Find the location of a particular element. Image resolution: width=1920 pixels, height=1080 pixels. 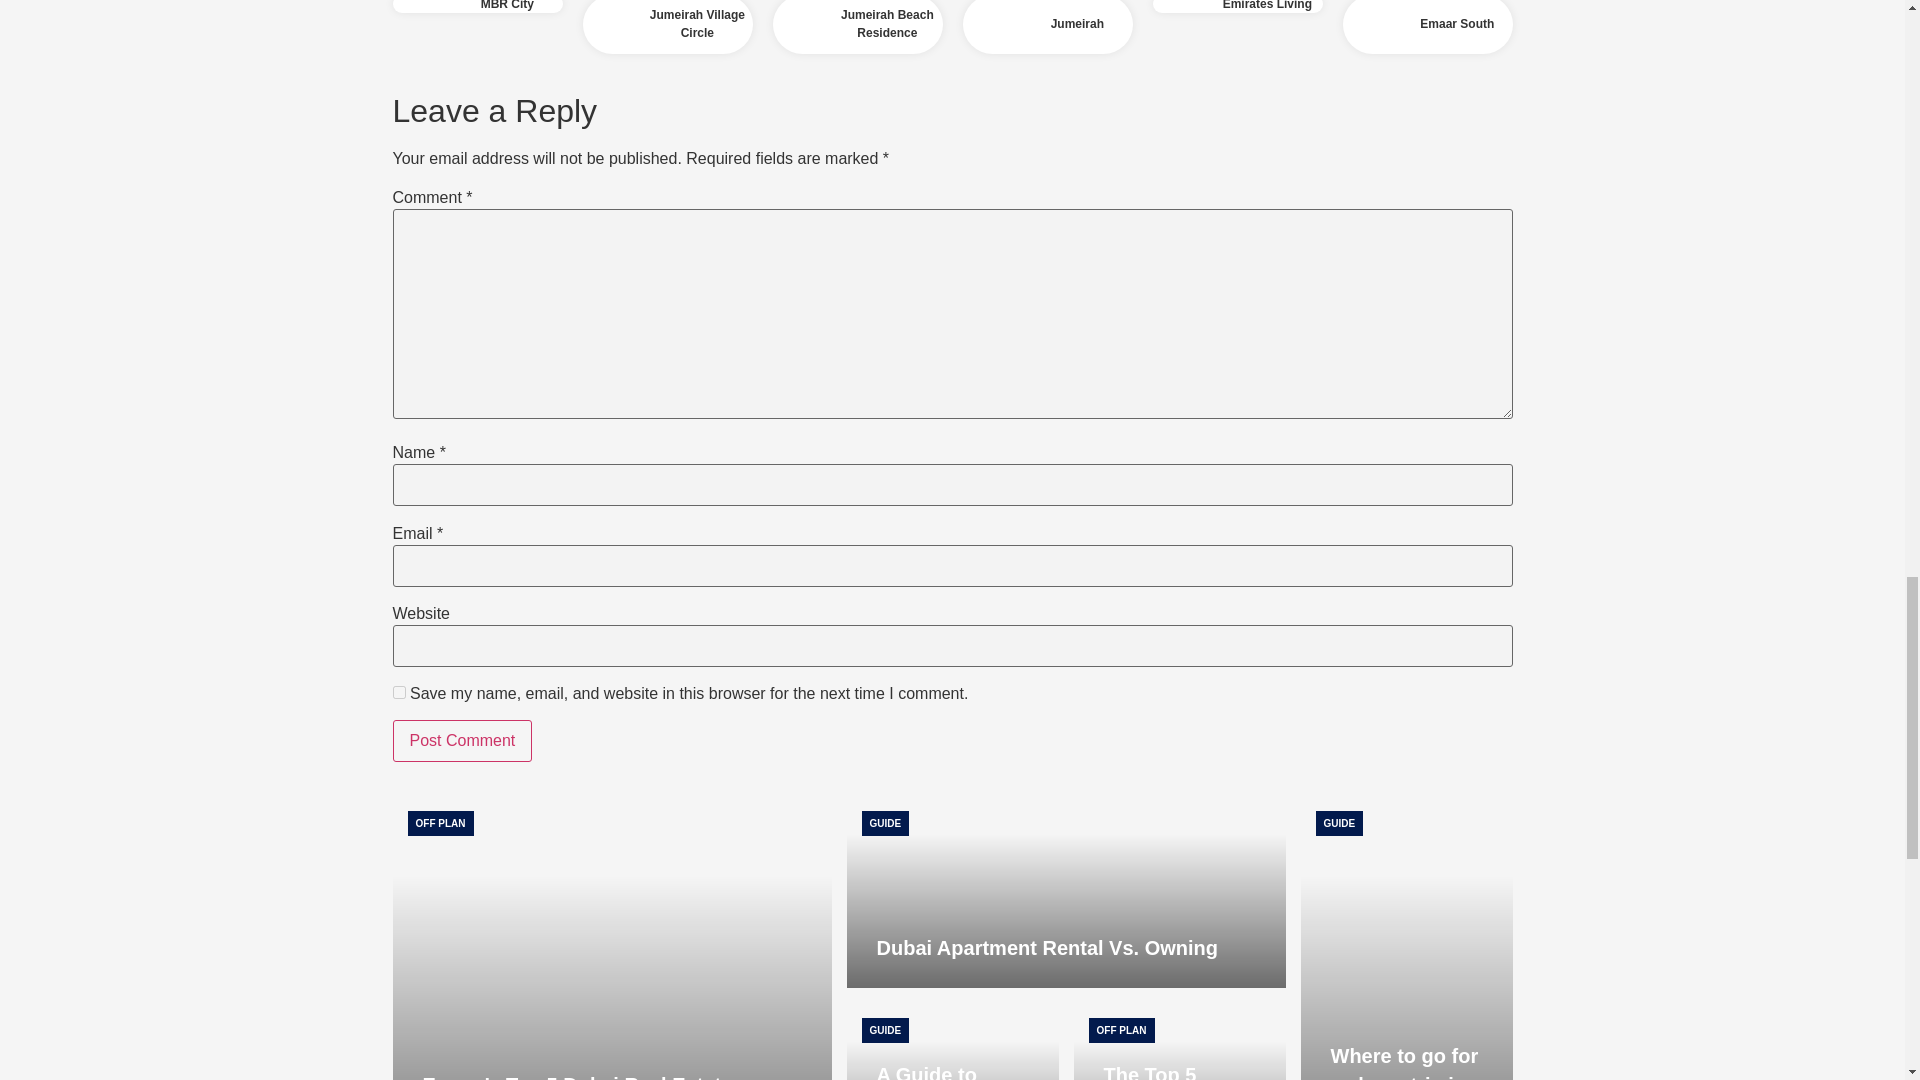

yes is located at coordinates (398, 692).